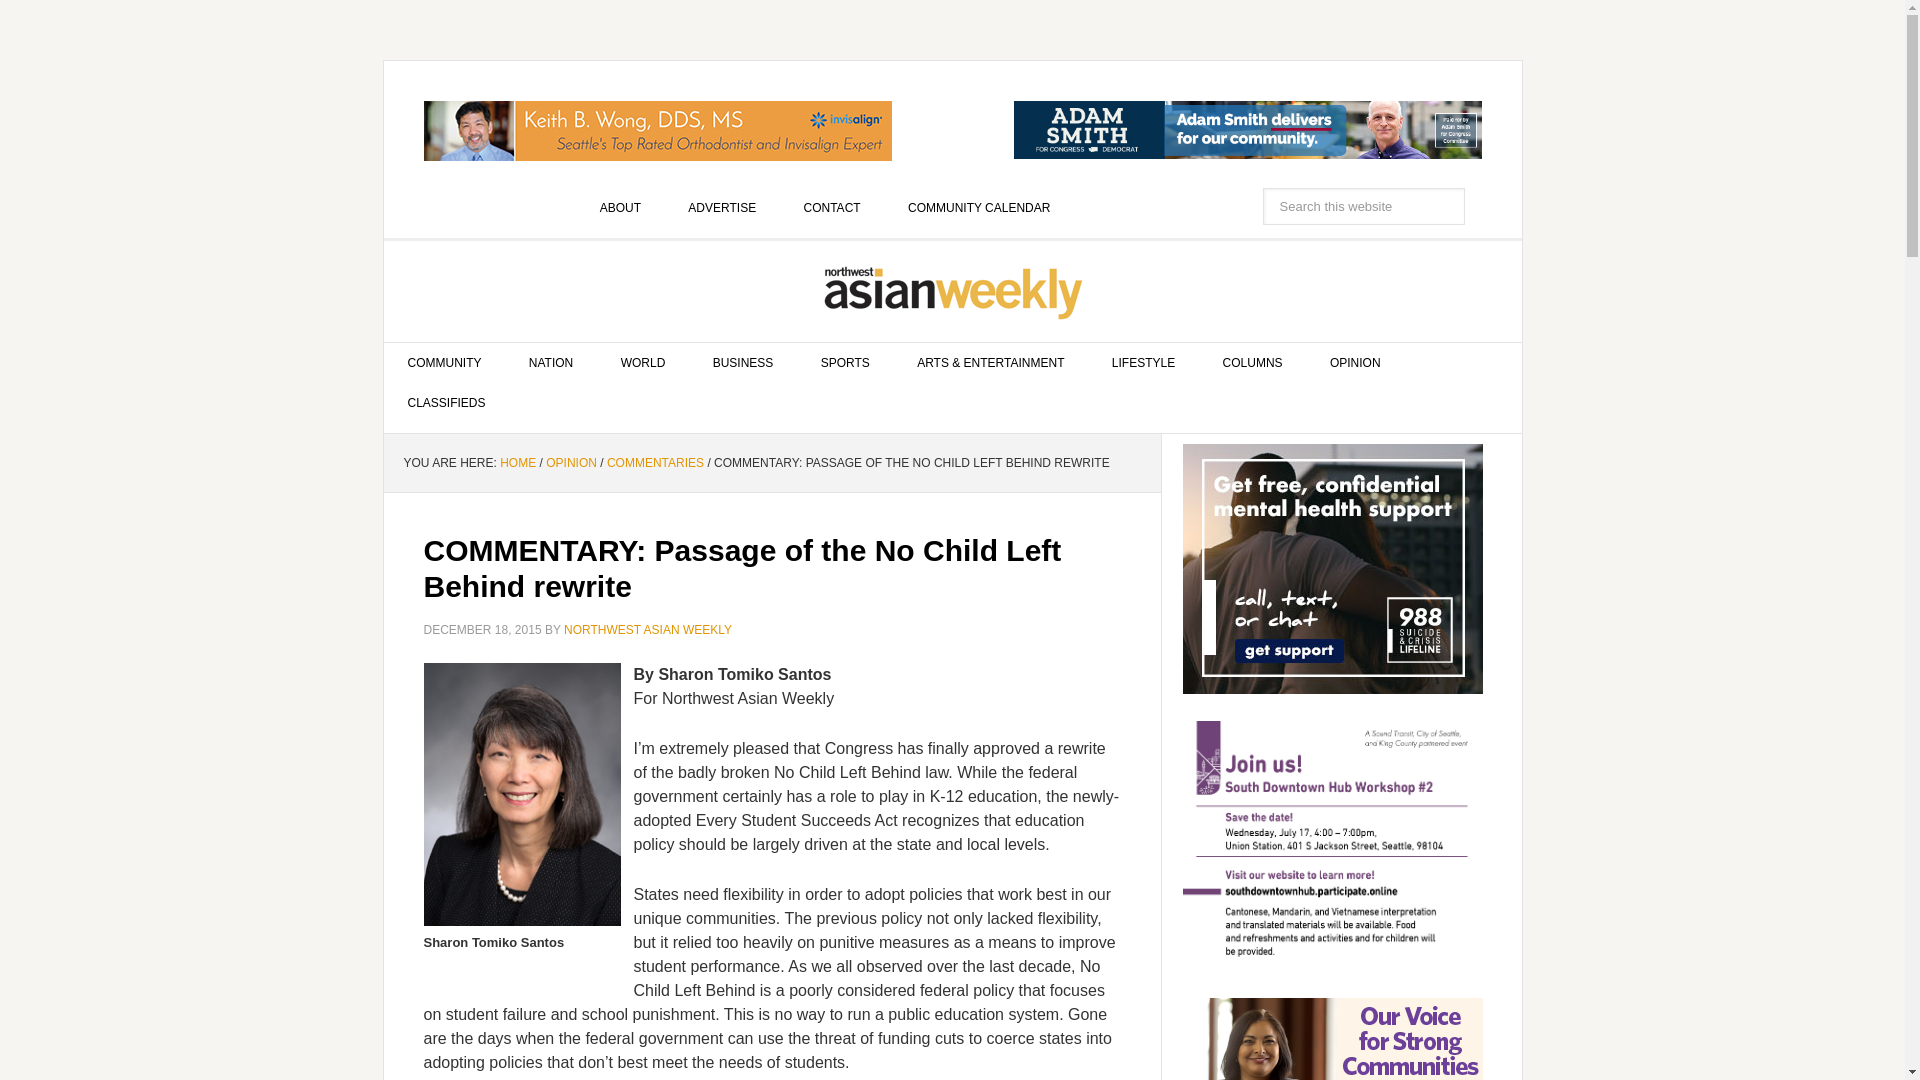 This screenshot has height=1080, width=1920. Describe the element at coordinates (1143, 363) in the screenshot. I see `LIFESTYLE` at that location.